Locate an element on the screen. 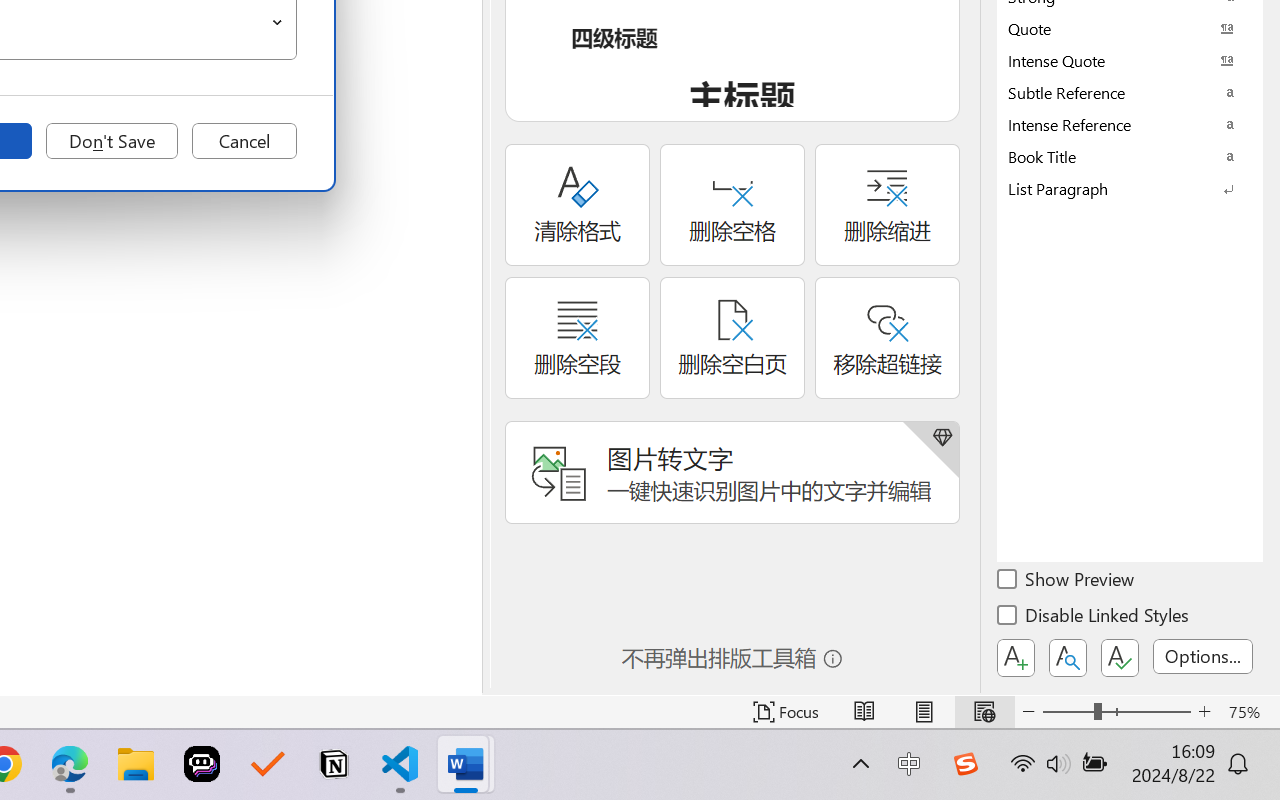  Notion is located at coordinates (334, 764).